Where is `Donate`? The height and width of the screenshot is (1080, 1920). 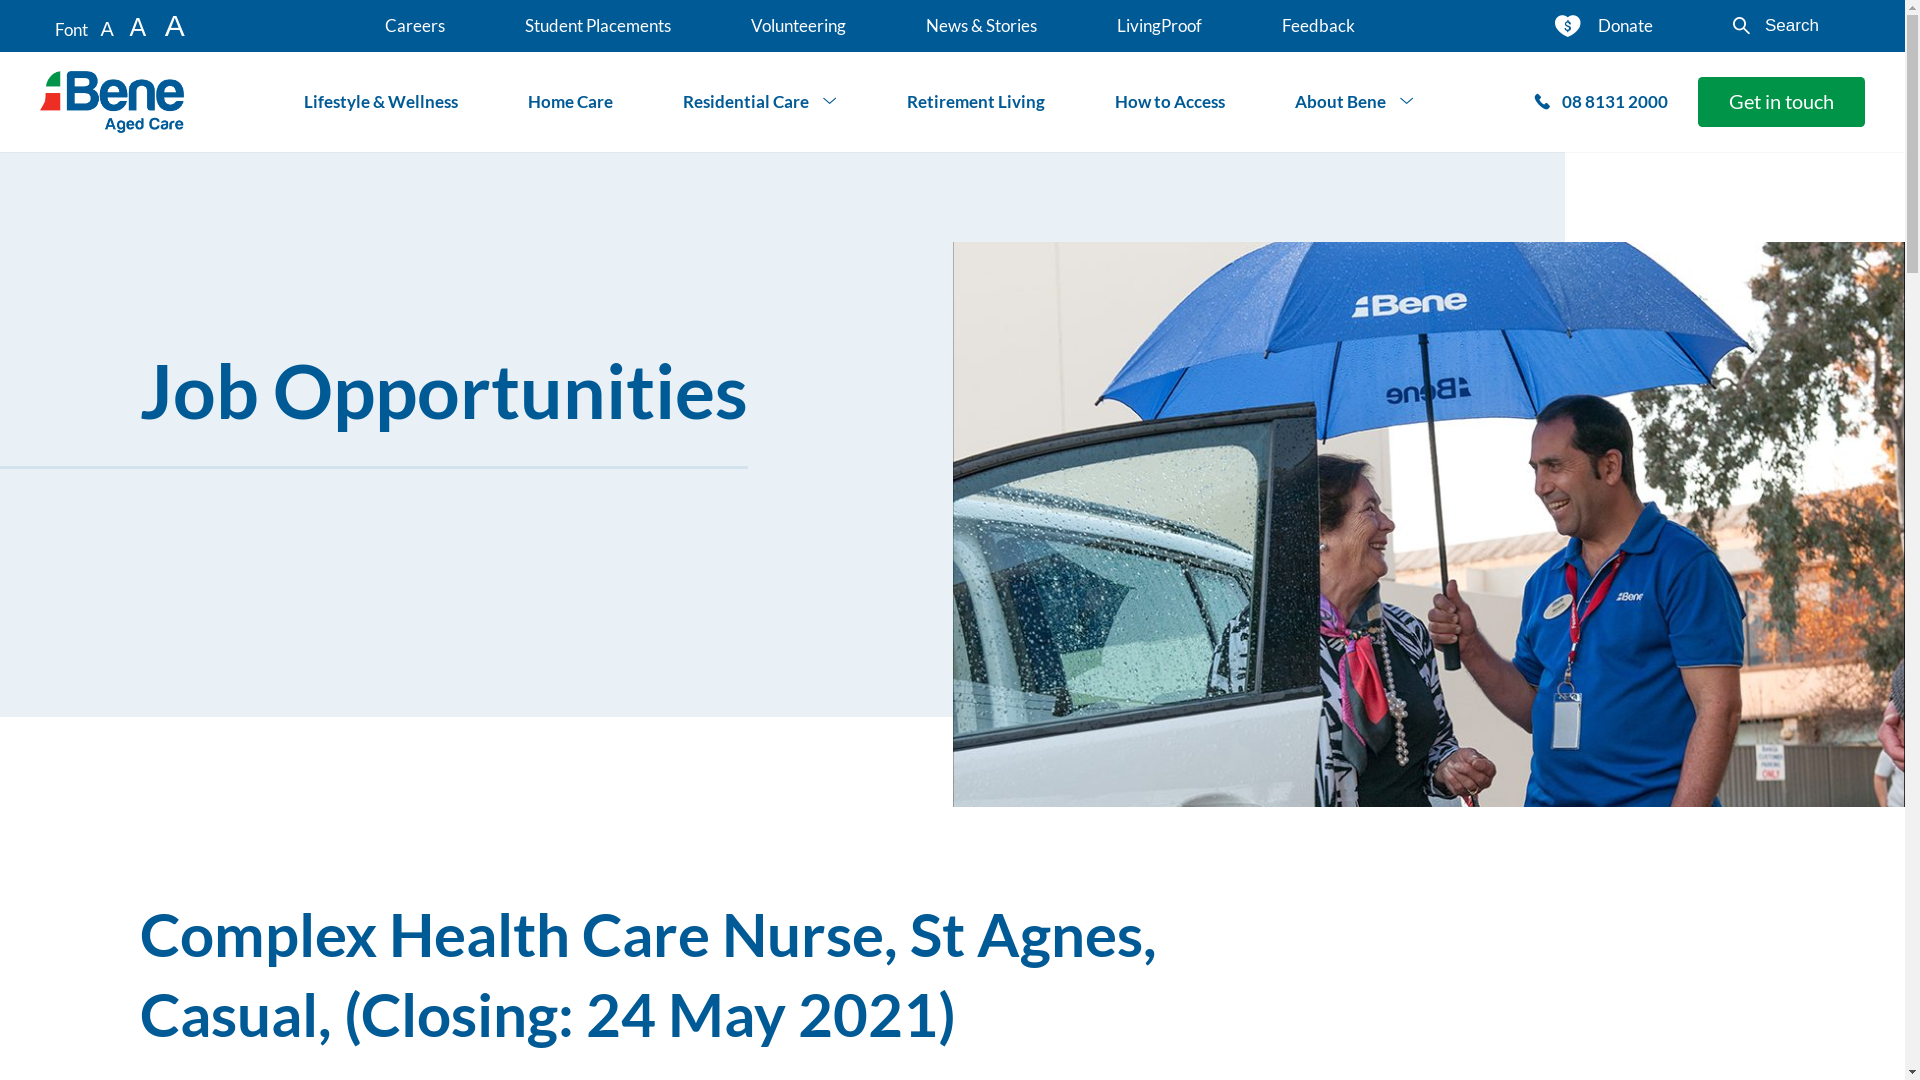 Donate is located at coordinates (1604, 26).